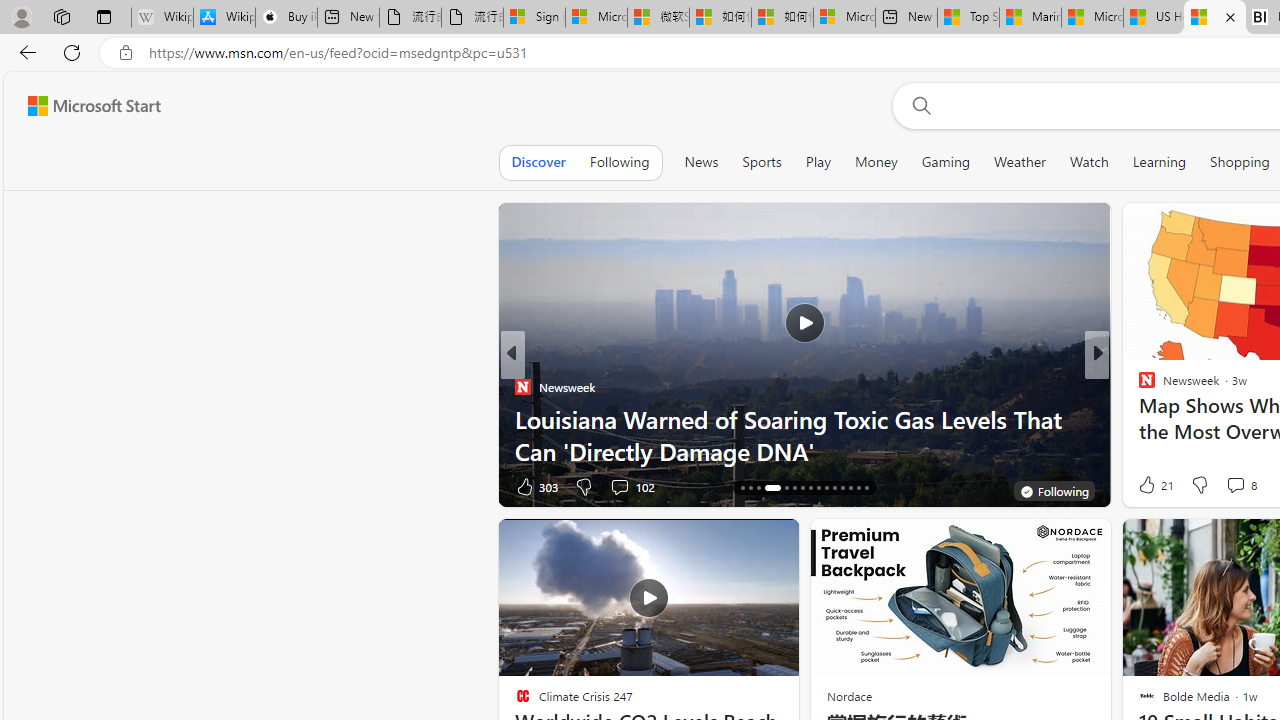 This screenshot has height=720, width=1280. What do you see at coordinates (842, 488) in the screenshot?
I see `AutomationID: tab-27` at bounding box center [842, 488].